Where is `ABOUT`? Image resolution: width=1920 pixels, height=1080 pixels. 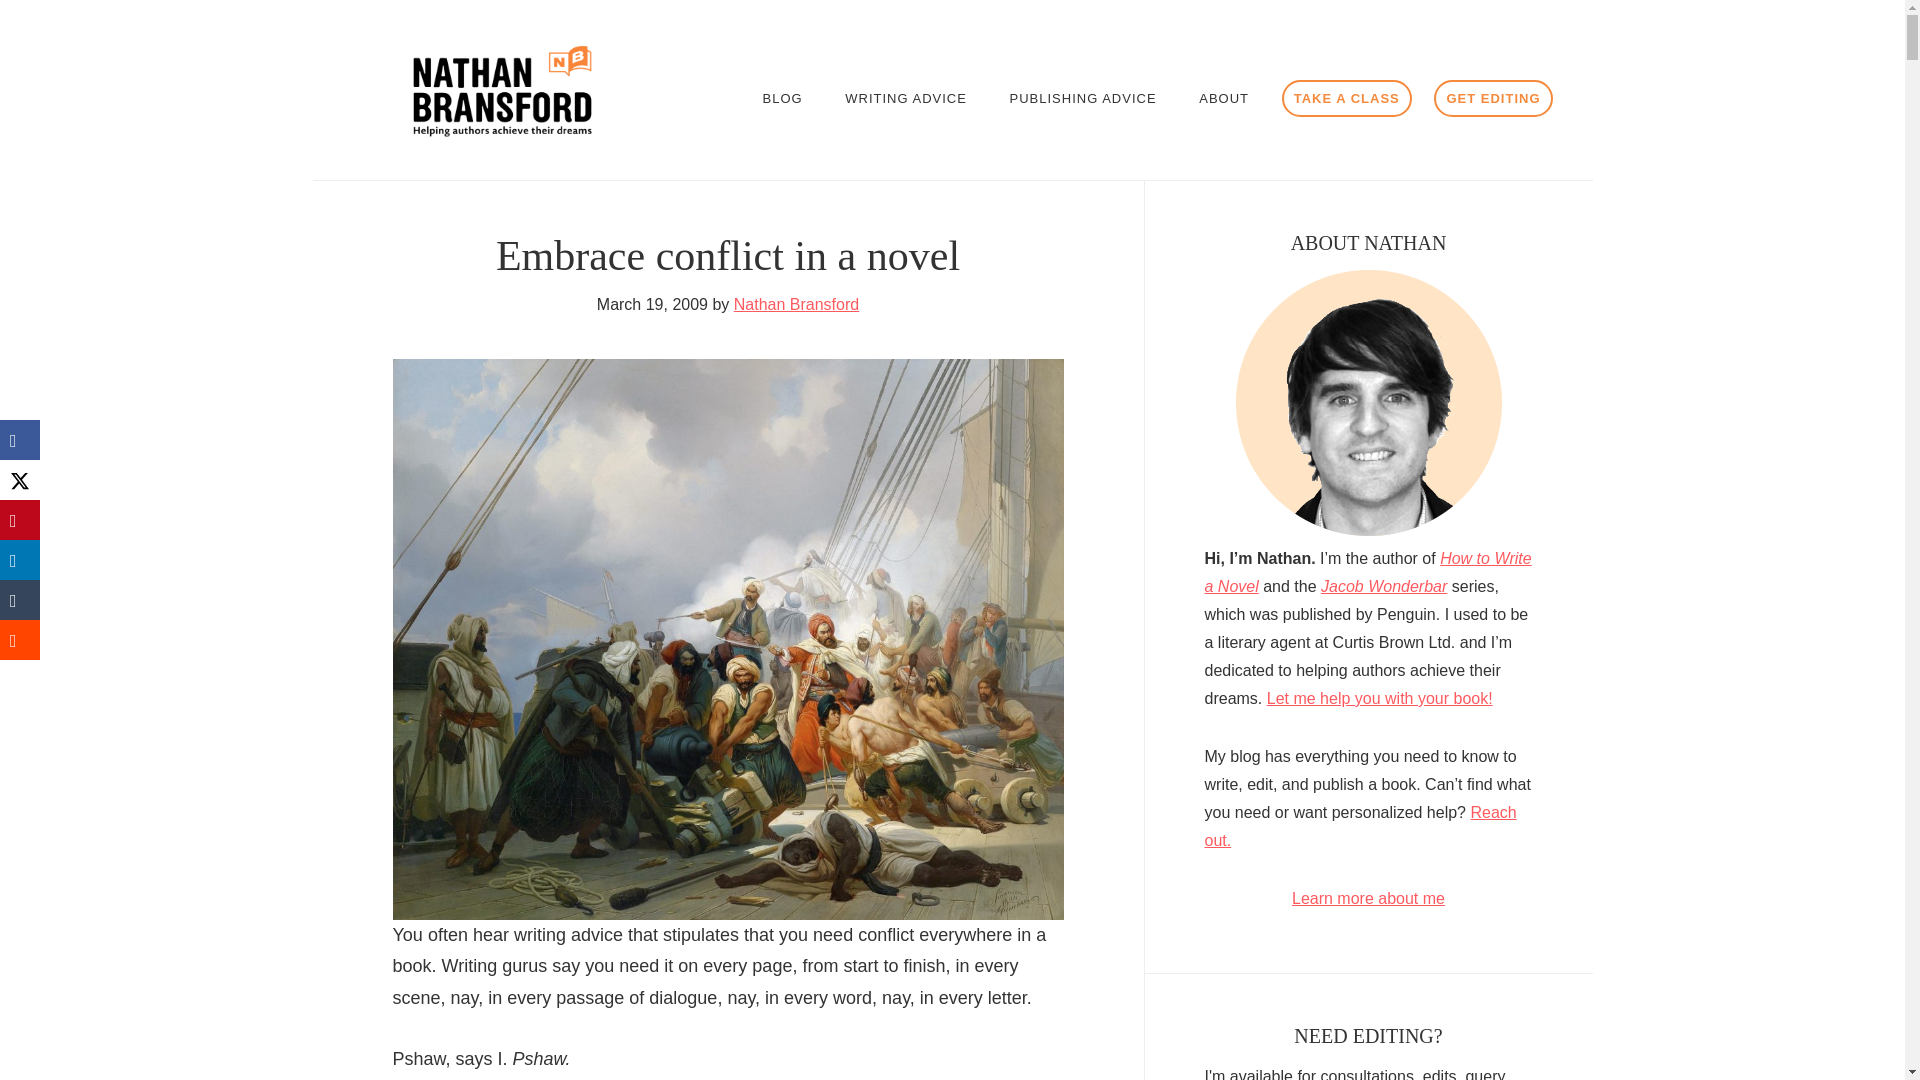
ABOUT is located at coordinates (1224, 98).